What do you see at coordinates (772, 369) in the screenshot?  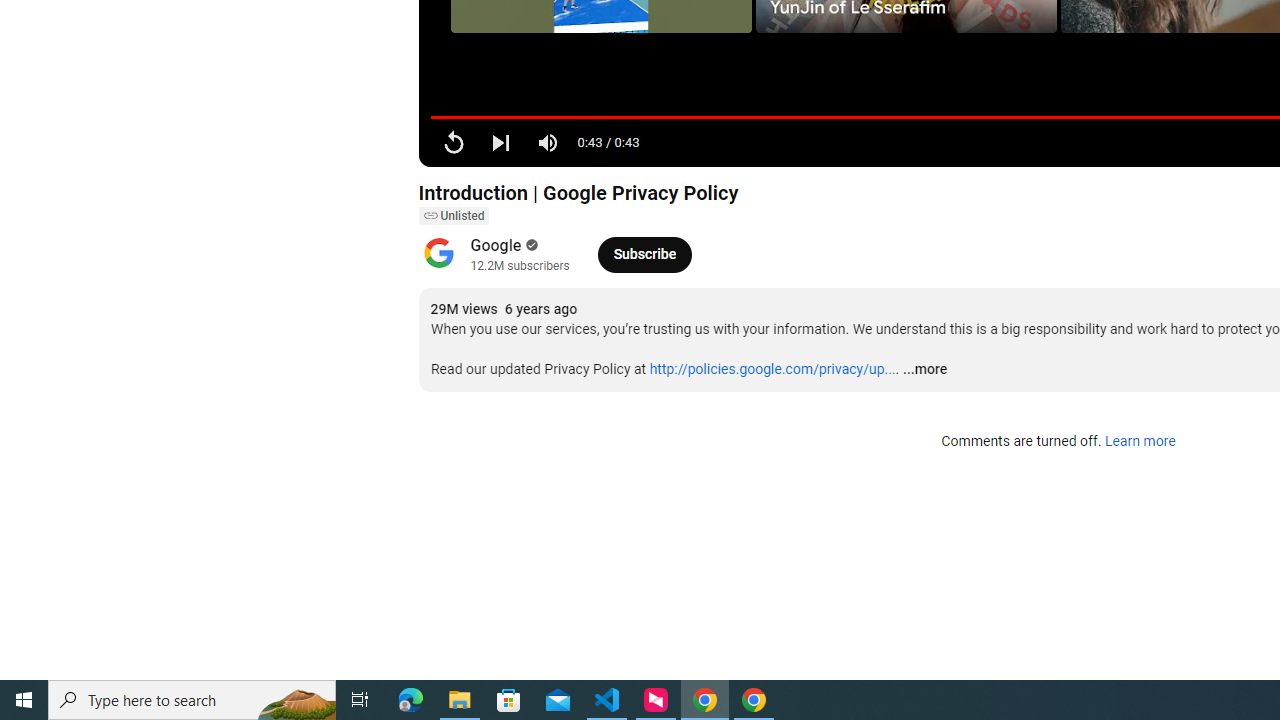 I see `http://policies.google.com/privacy/up...` at bounding box center [772, 369].